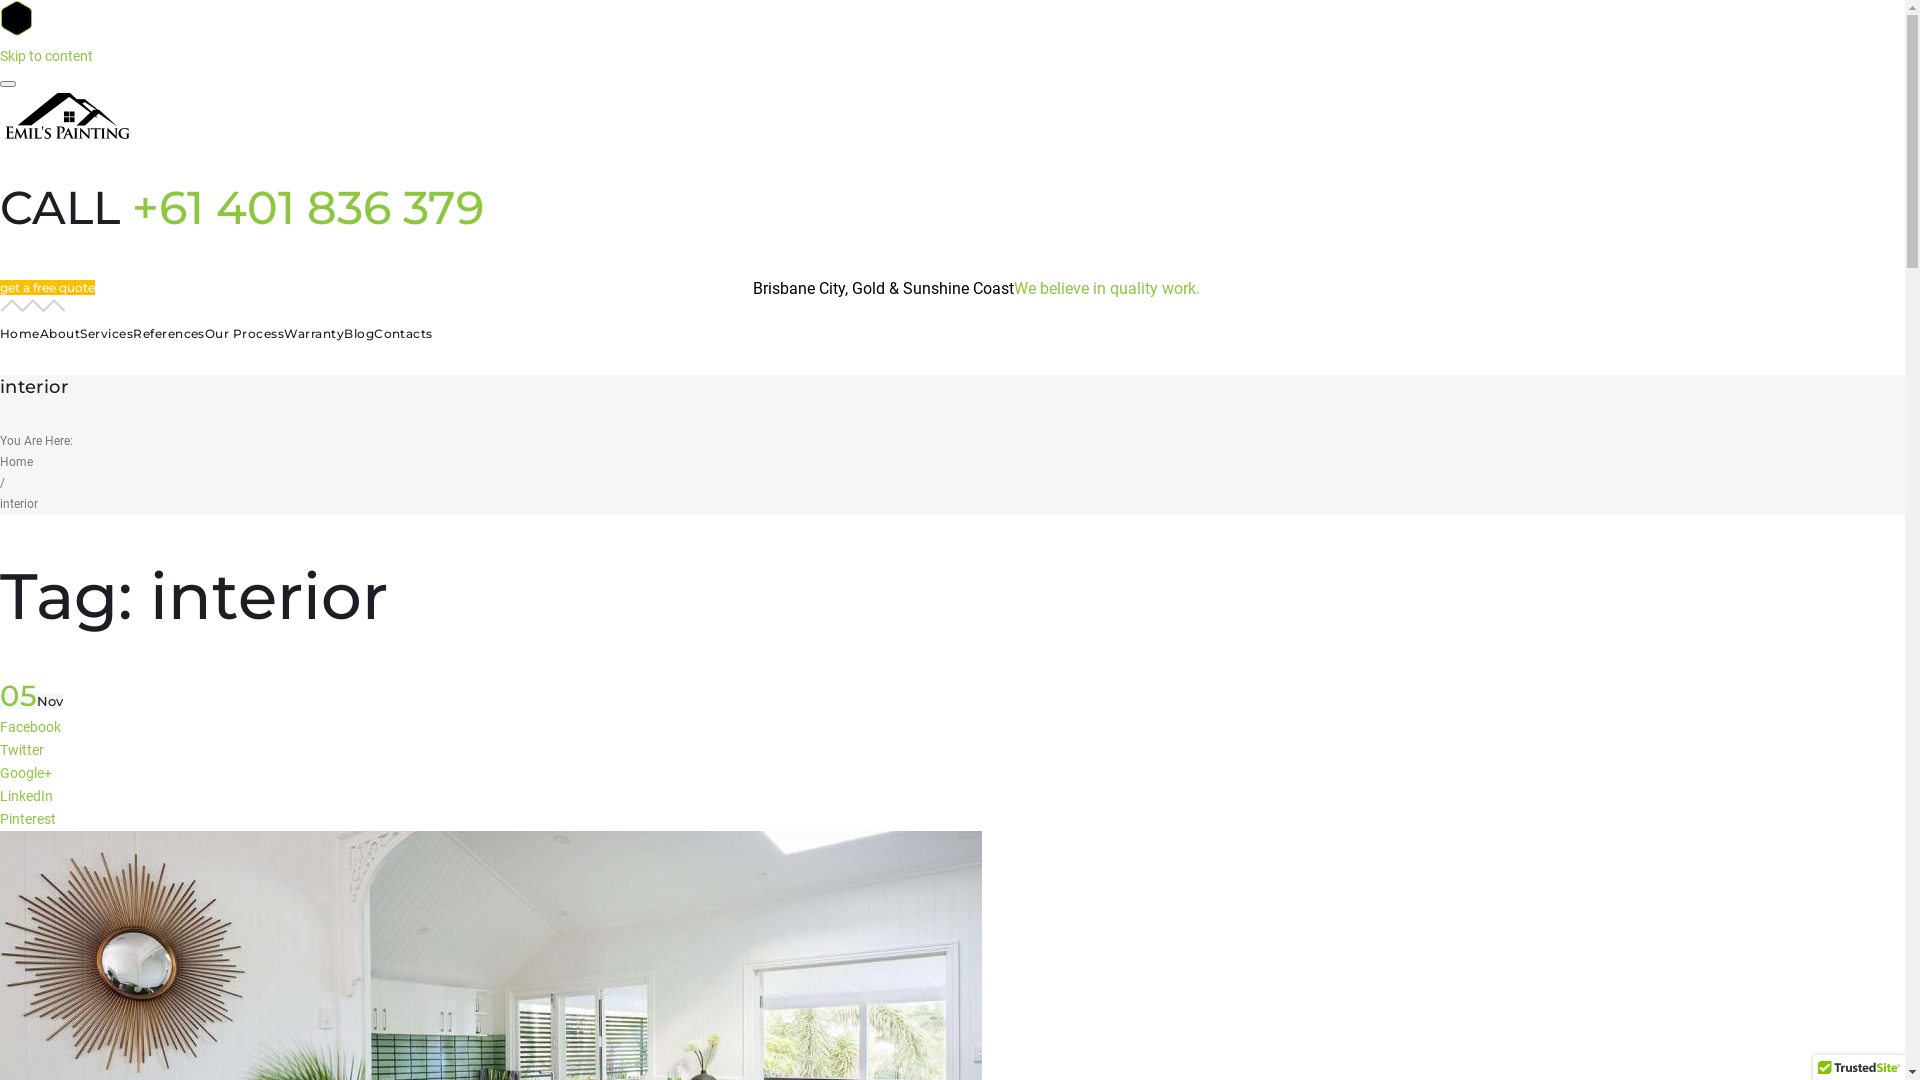 Image resolution: width=1920 pixels, height=1080 pixels. What do you see at coordinates (46, 56) in the screenshot?
I see `Skip to content` at bounding box center [46, 56].